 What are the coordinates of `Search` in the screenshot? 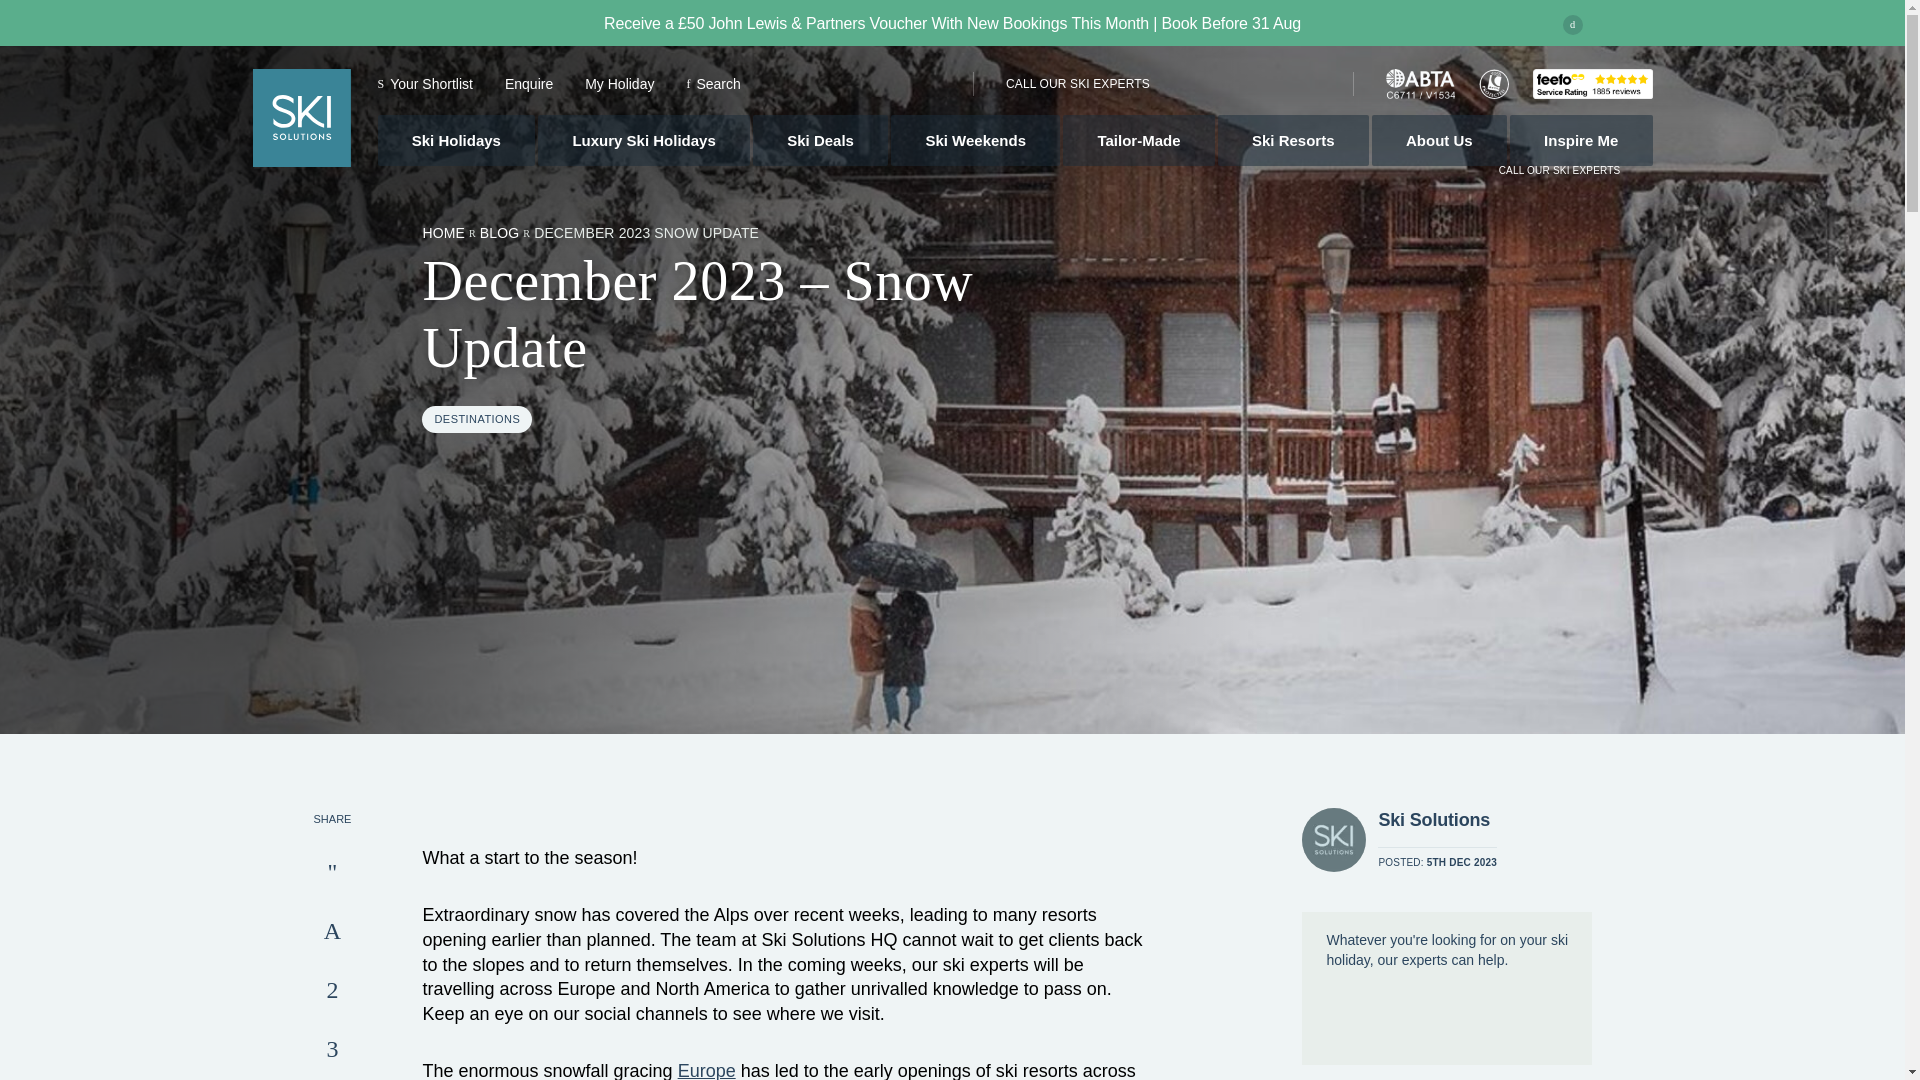 It's located at (712, 83).